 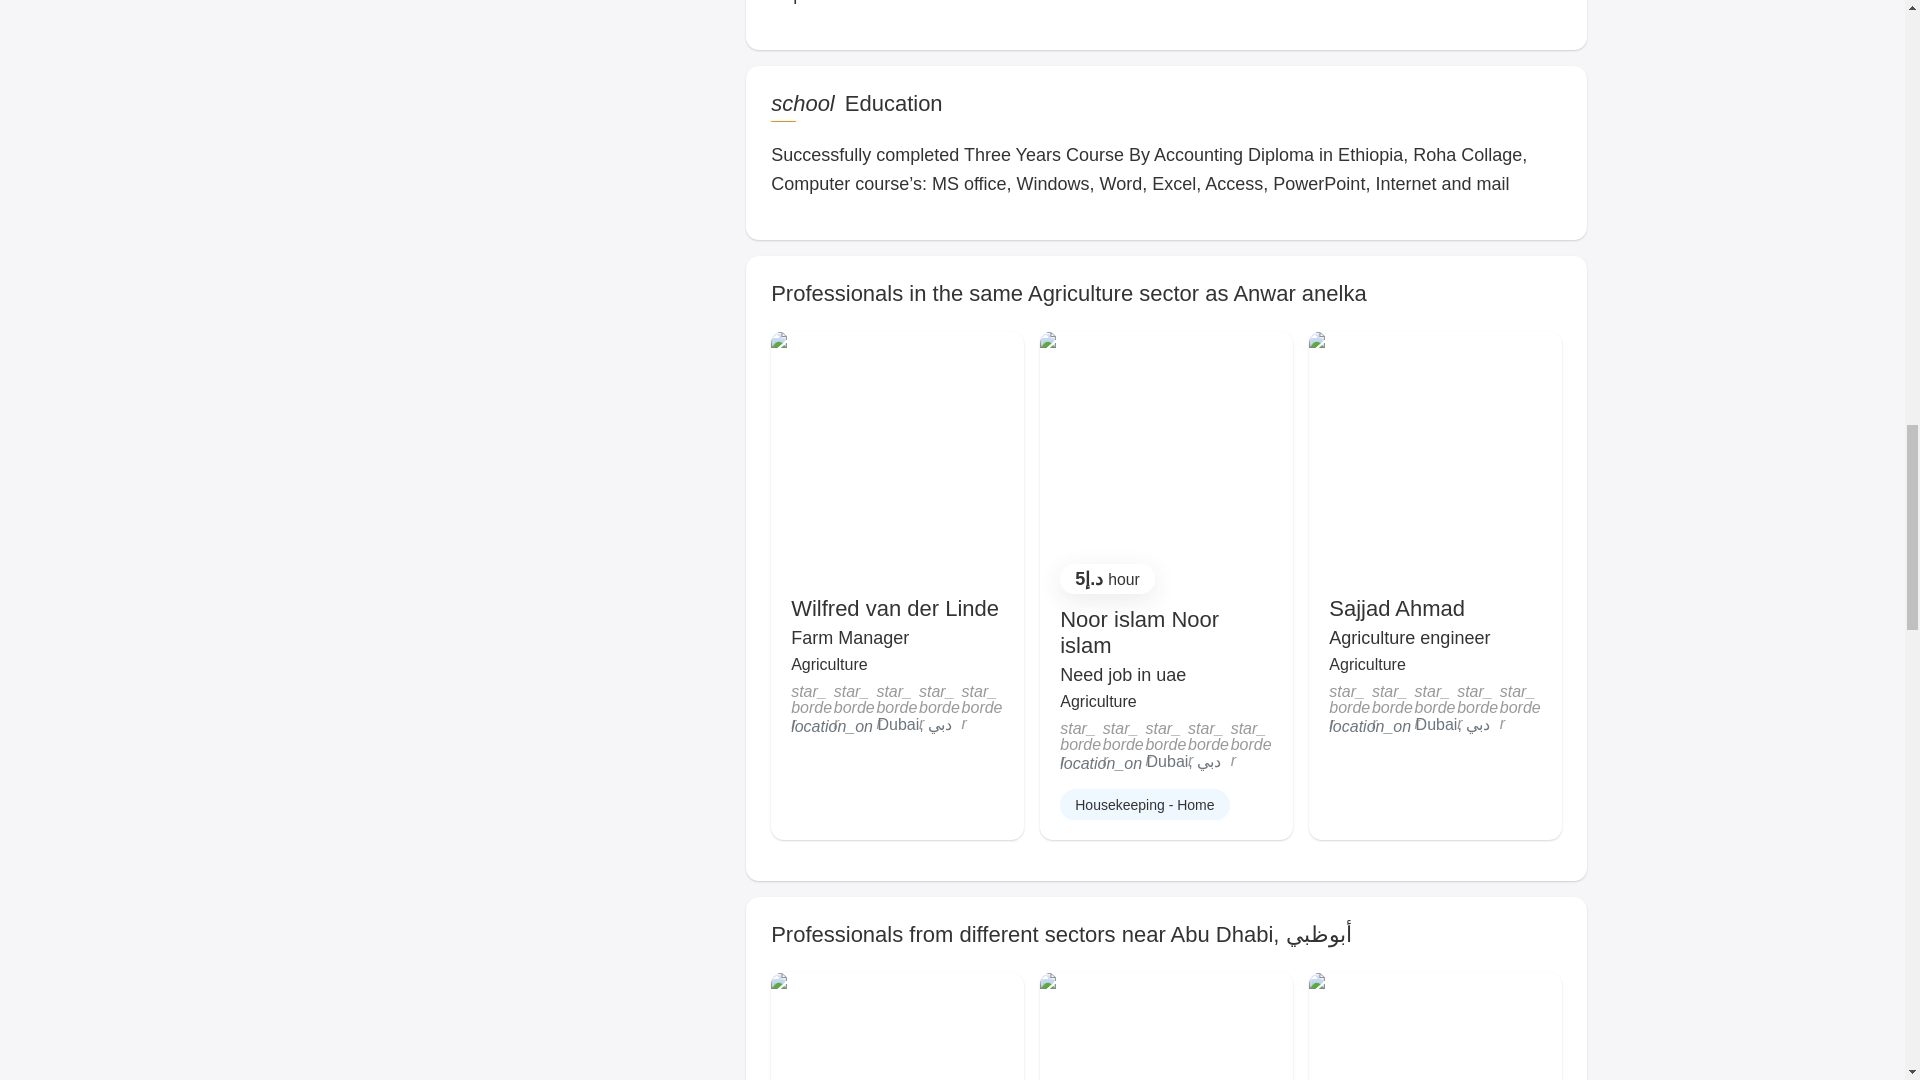 I want to click on Noor islam Noor islam, so click(x=1139, y=632).